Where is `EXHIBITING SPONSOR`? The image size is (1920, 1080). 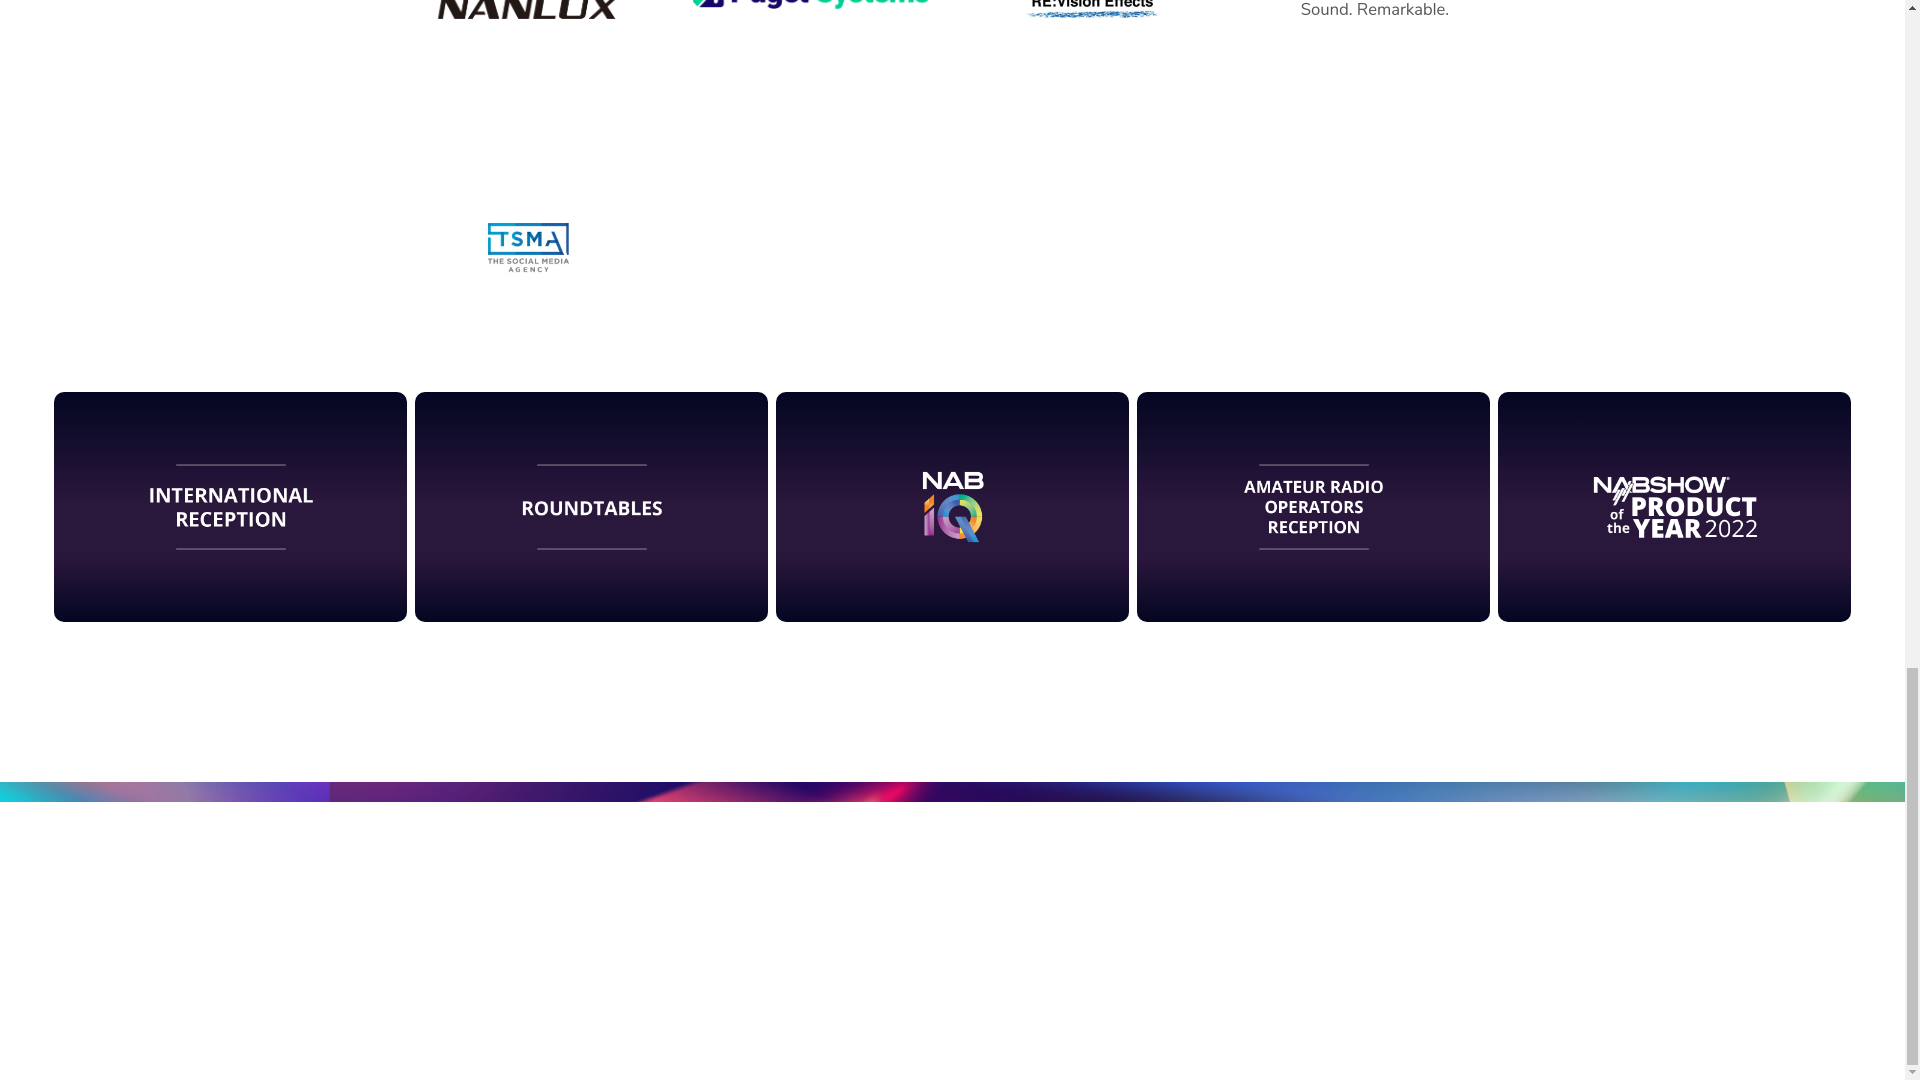
EXHIBITING SPONSOR is located at coordinates (1092, 46).